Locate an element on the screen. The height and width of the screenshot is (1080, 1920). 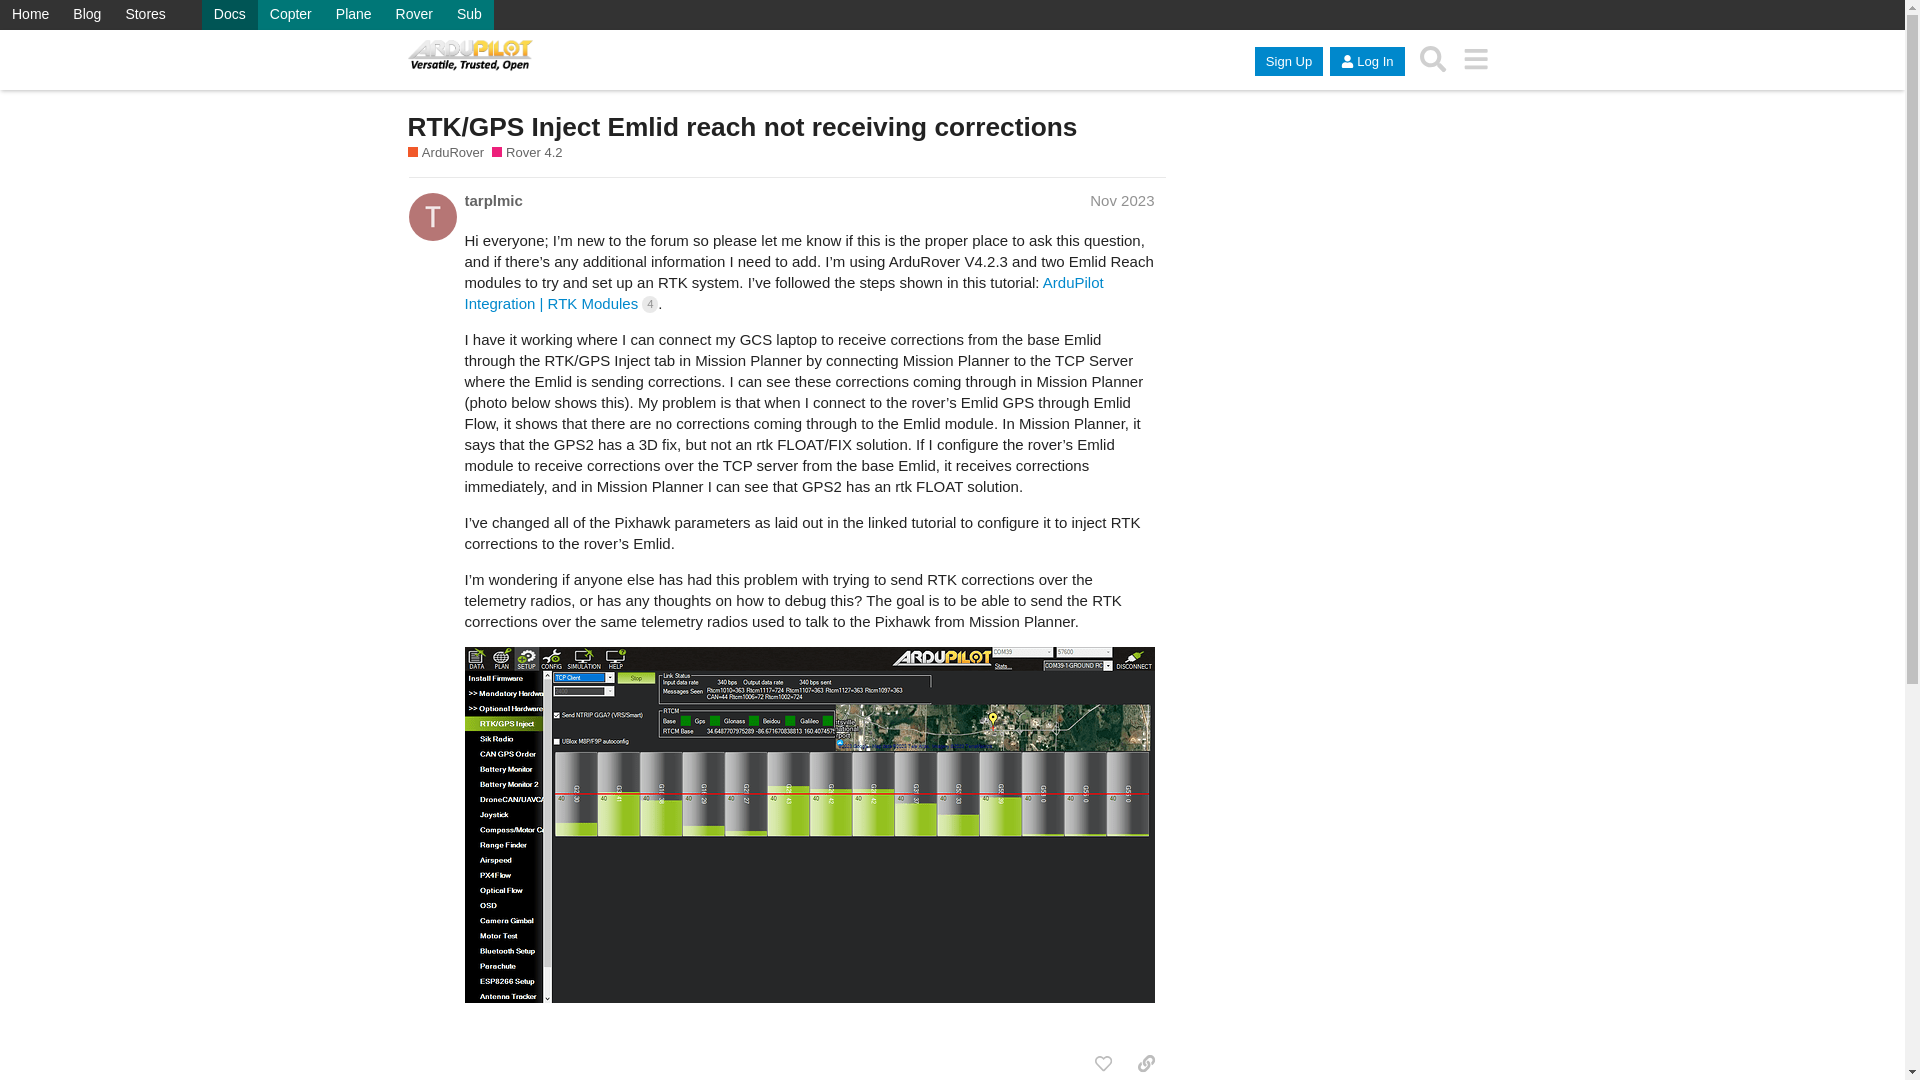
Post date is located at coordinates (1122, 200).